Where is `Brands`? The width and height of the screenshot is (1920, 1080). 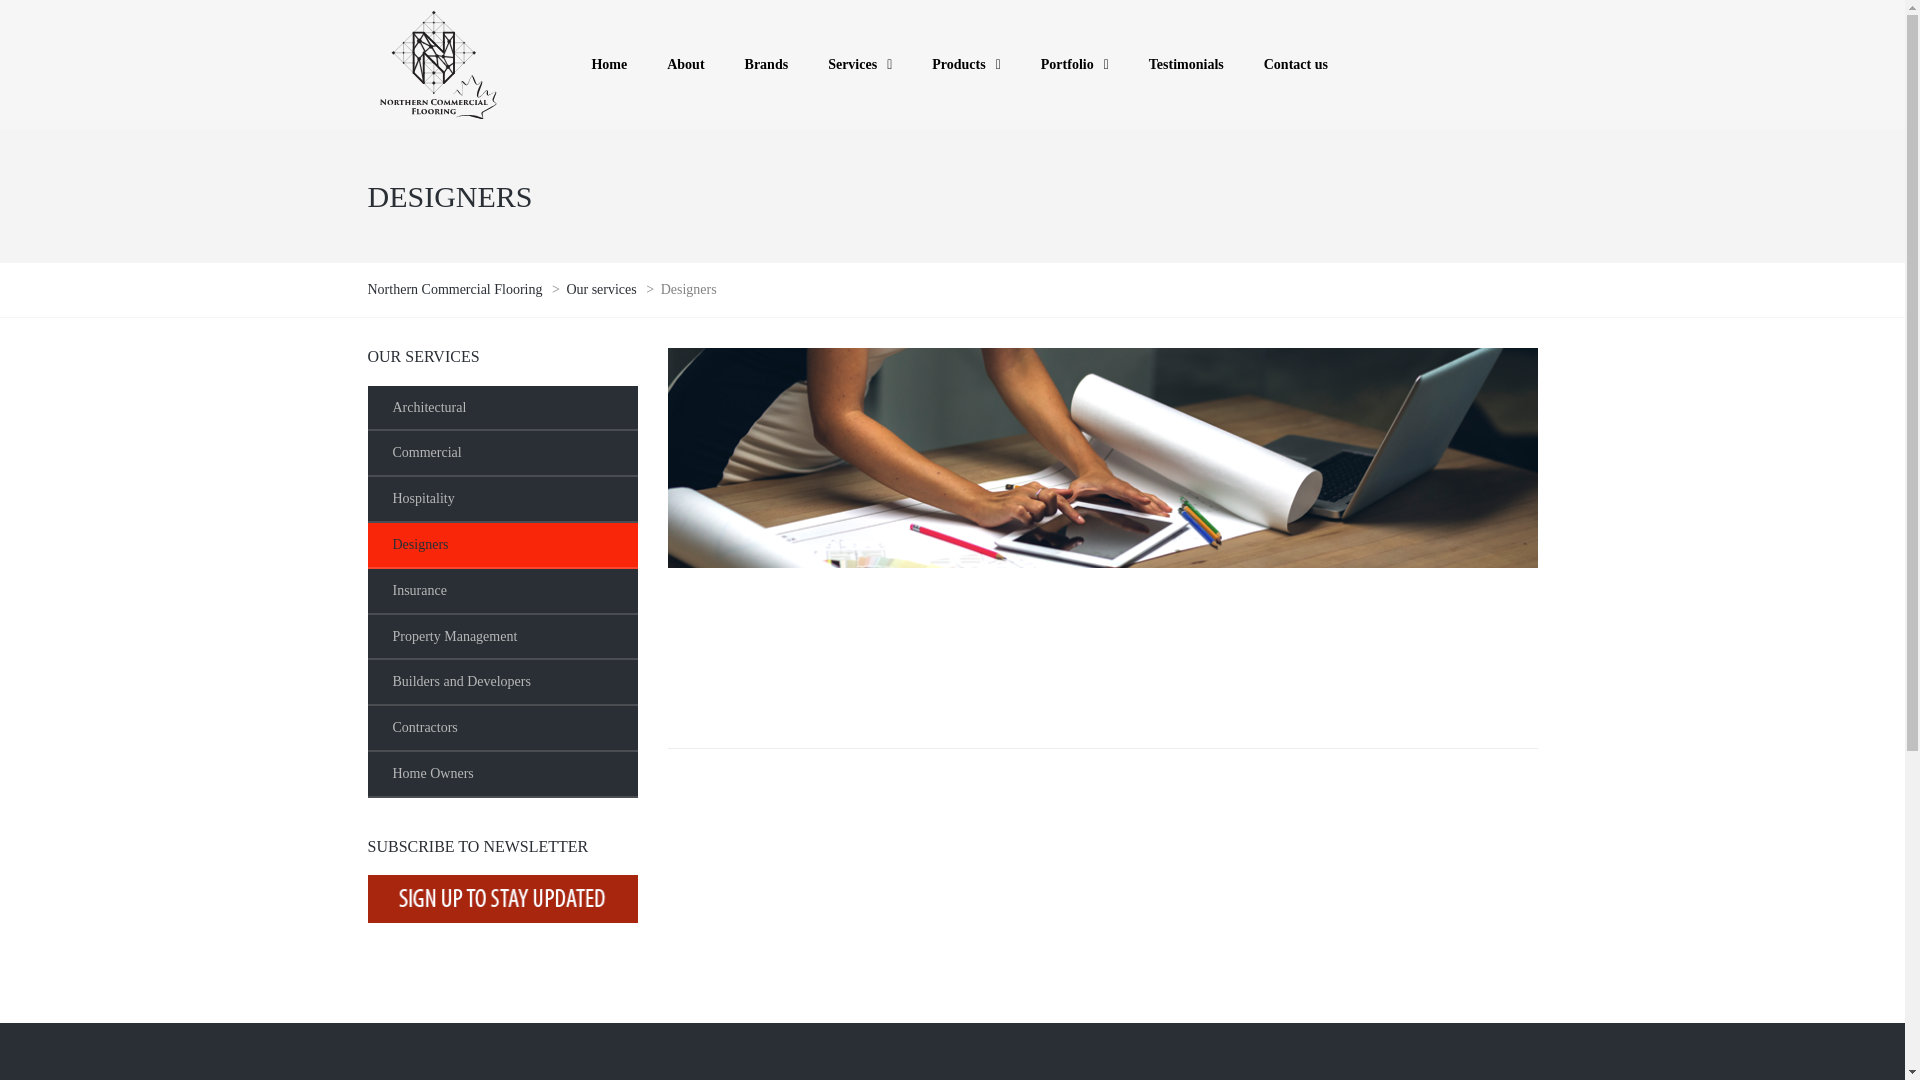
Brands is located at coordinates (766, 65).